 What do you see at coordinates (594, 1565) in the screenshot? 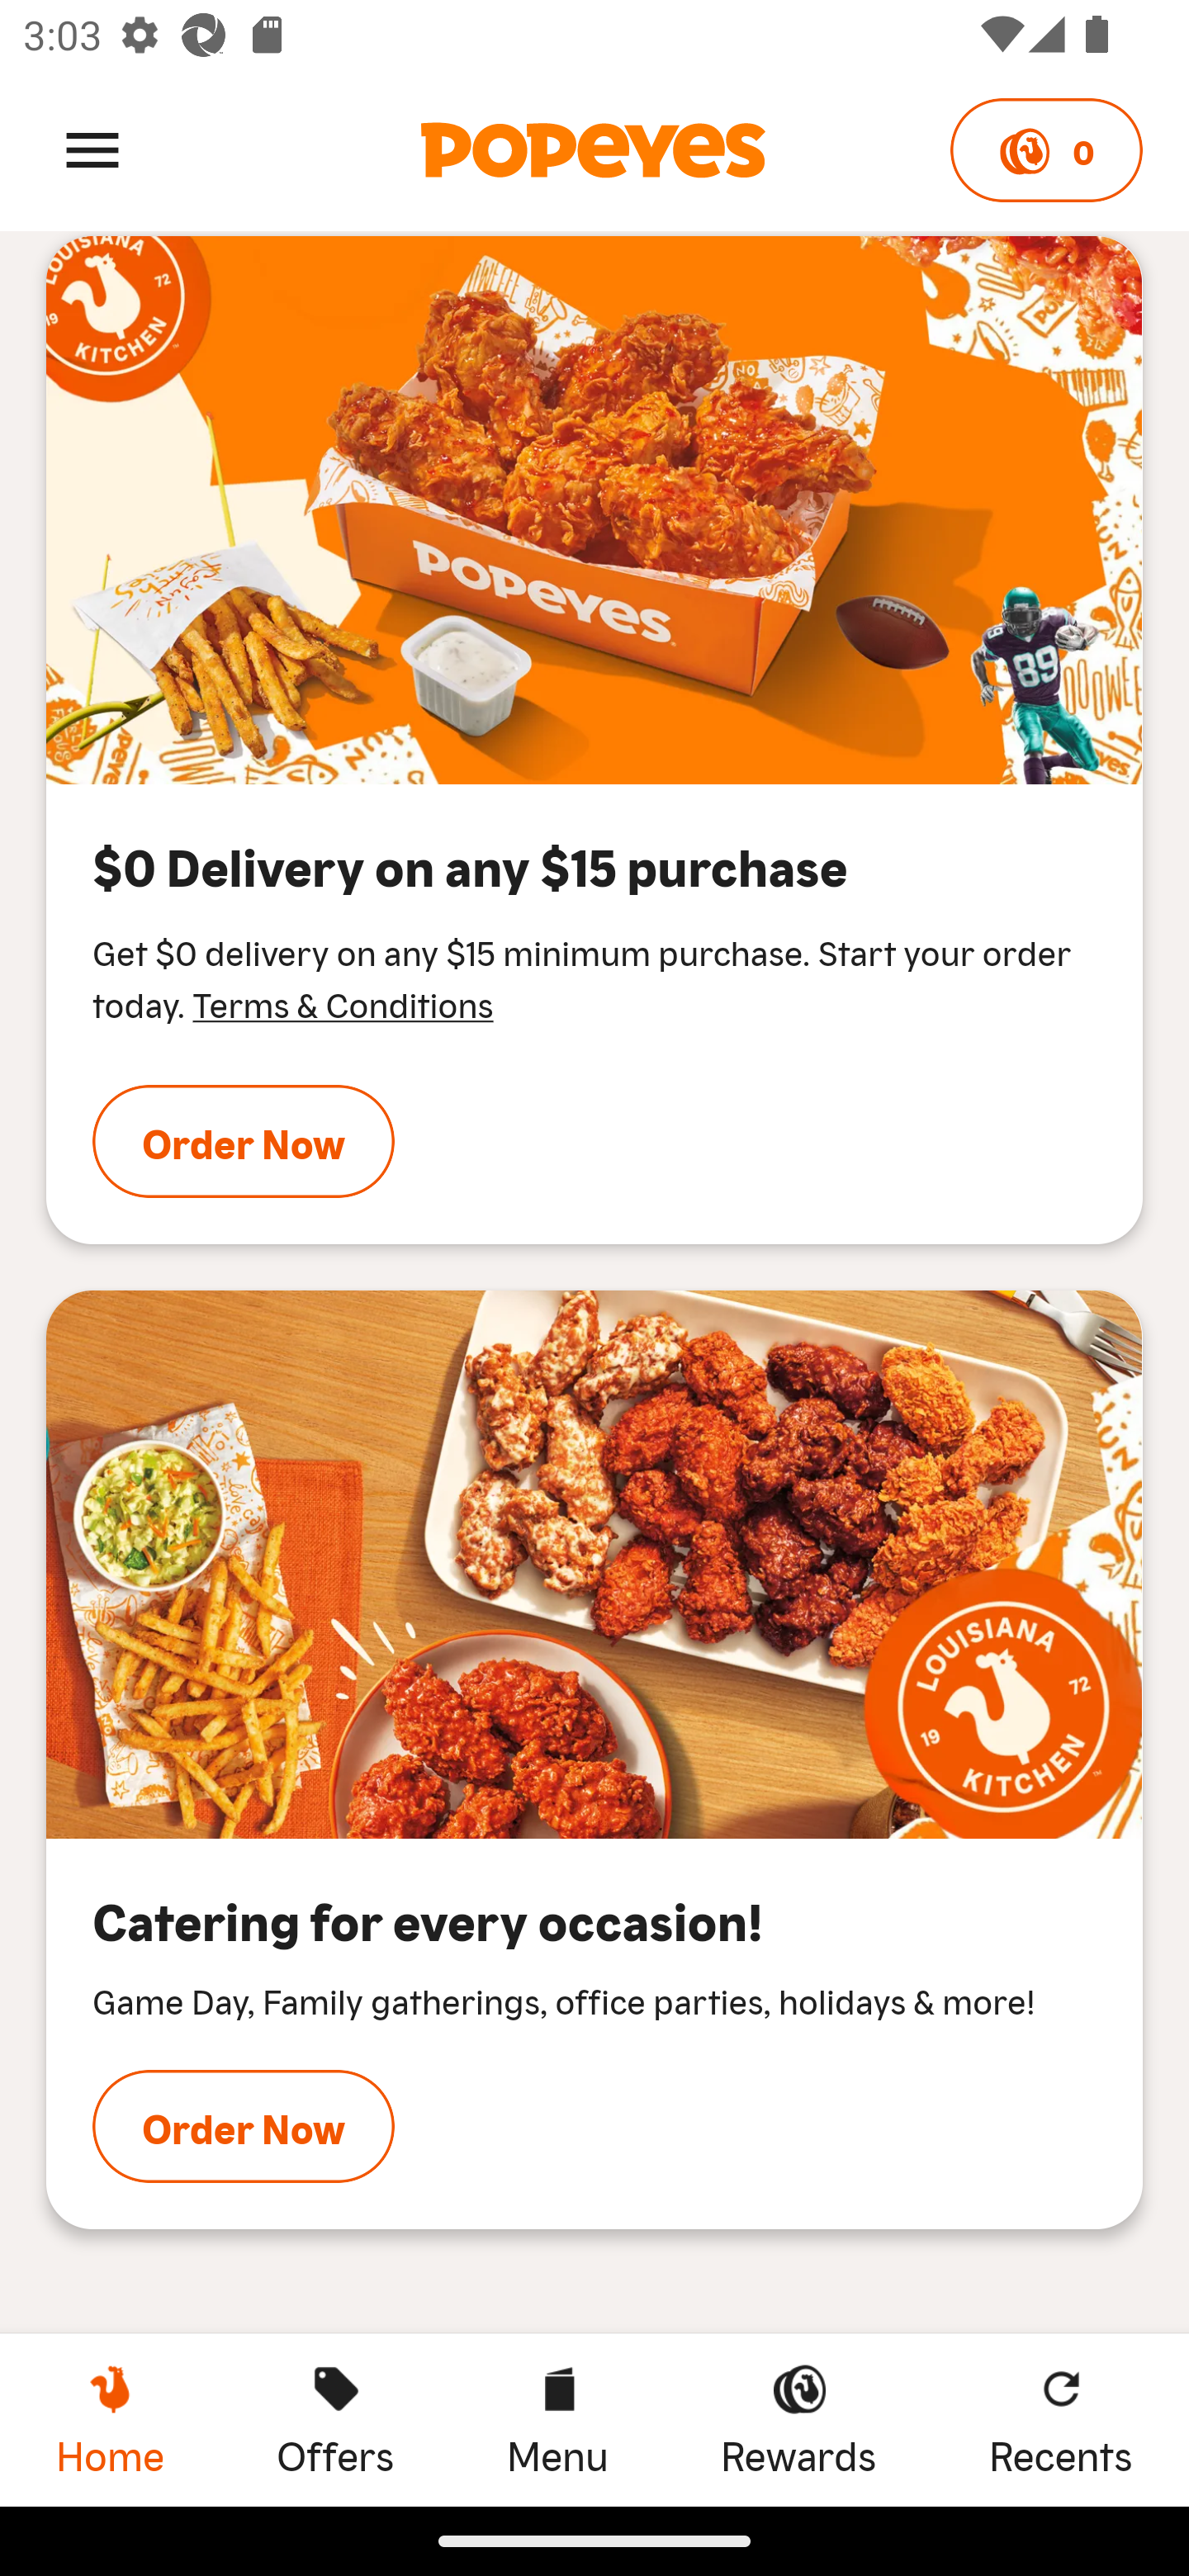
I see `Catering for every occasion!` at bounding box center [594, 1565].